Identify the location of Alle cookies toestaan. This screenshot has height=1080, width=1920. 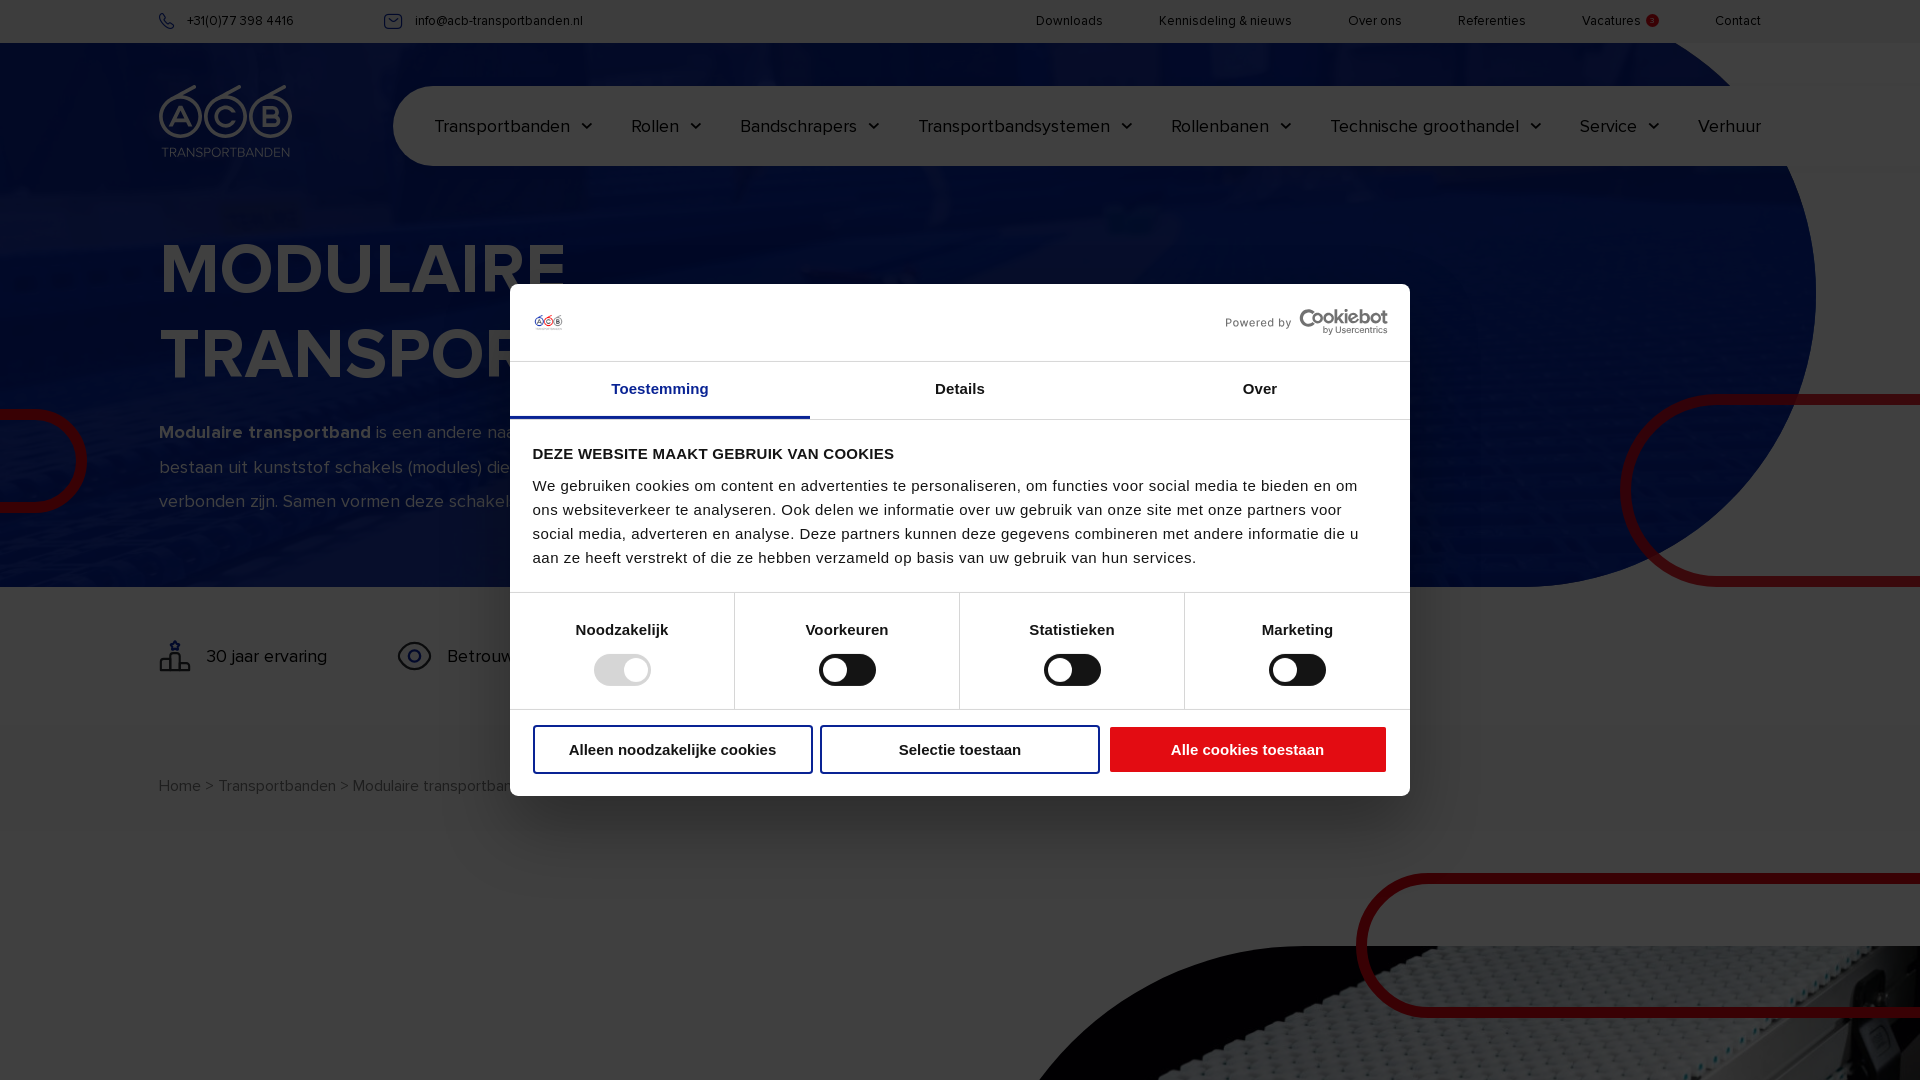
(1248, 750).